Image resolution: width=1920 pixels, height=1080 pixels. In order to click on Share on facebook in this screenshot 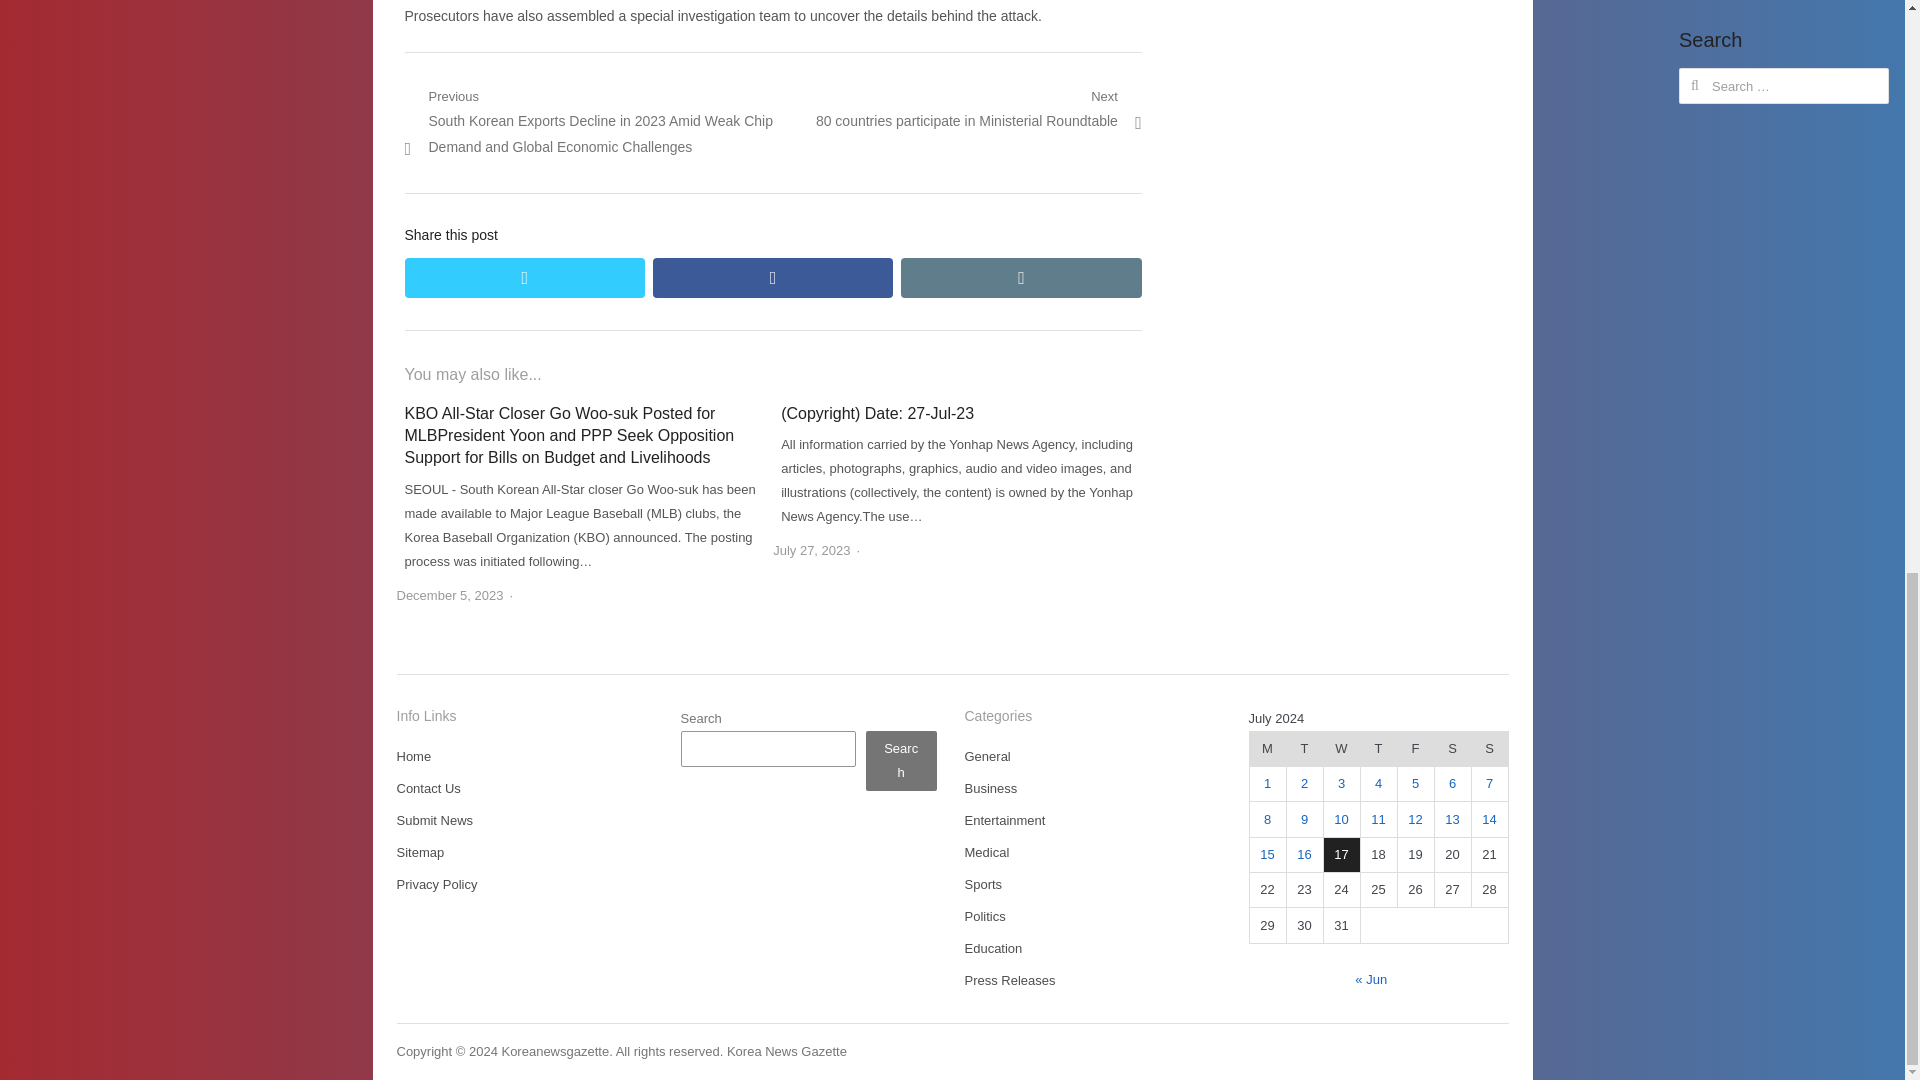, I will do `click(772, 278)`.